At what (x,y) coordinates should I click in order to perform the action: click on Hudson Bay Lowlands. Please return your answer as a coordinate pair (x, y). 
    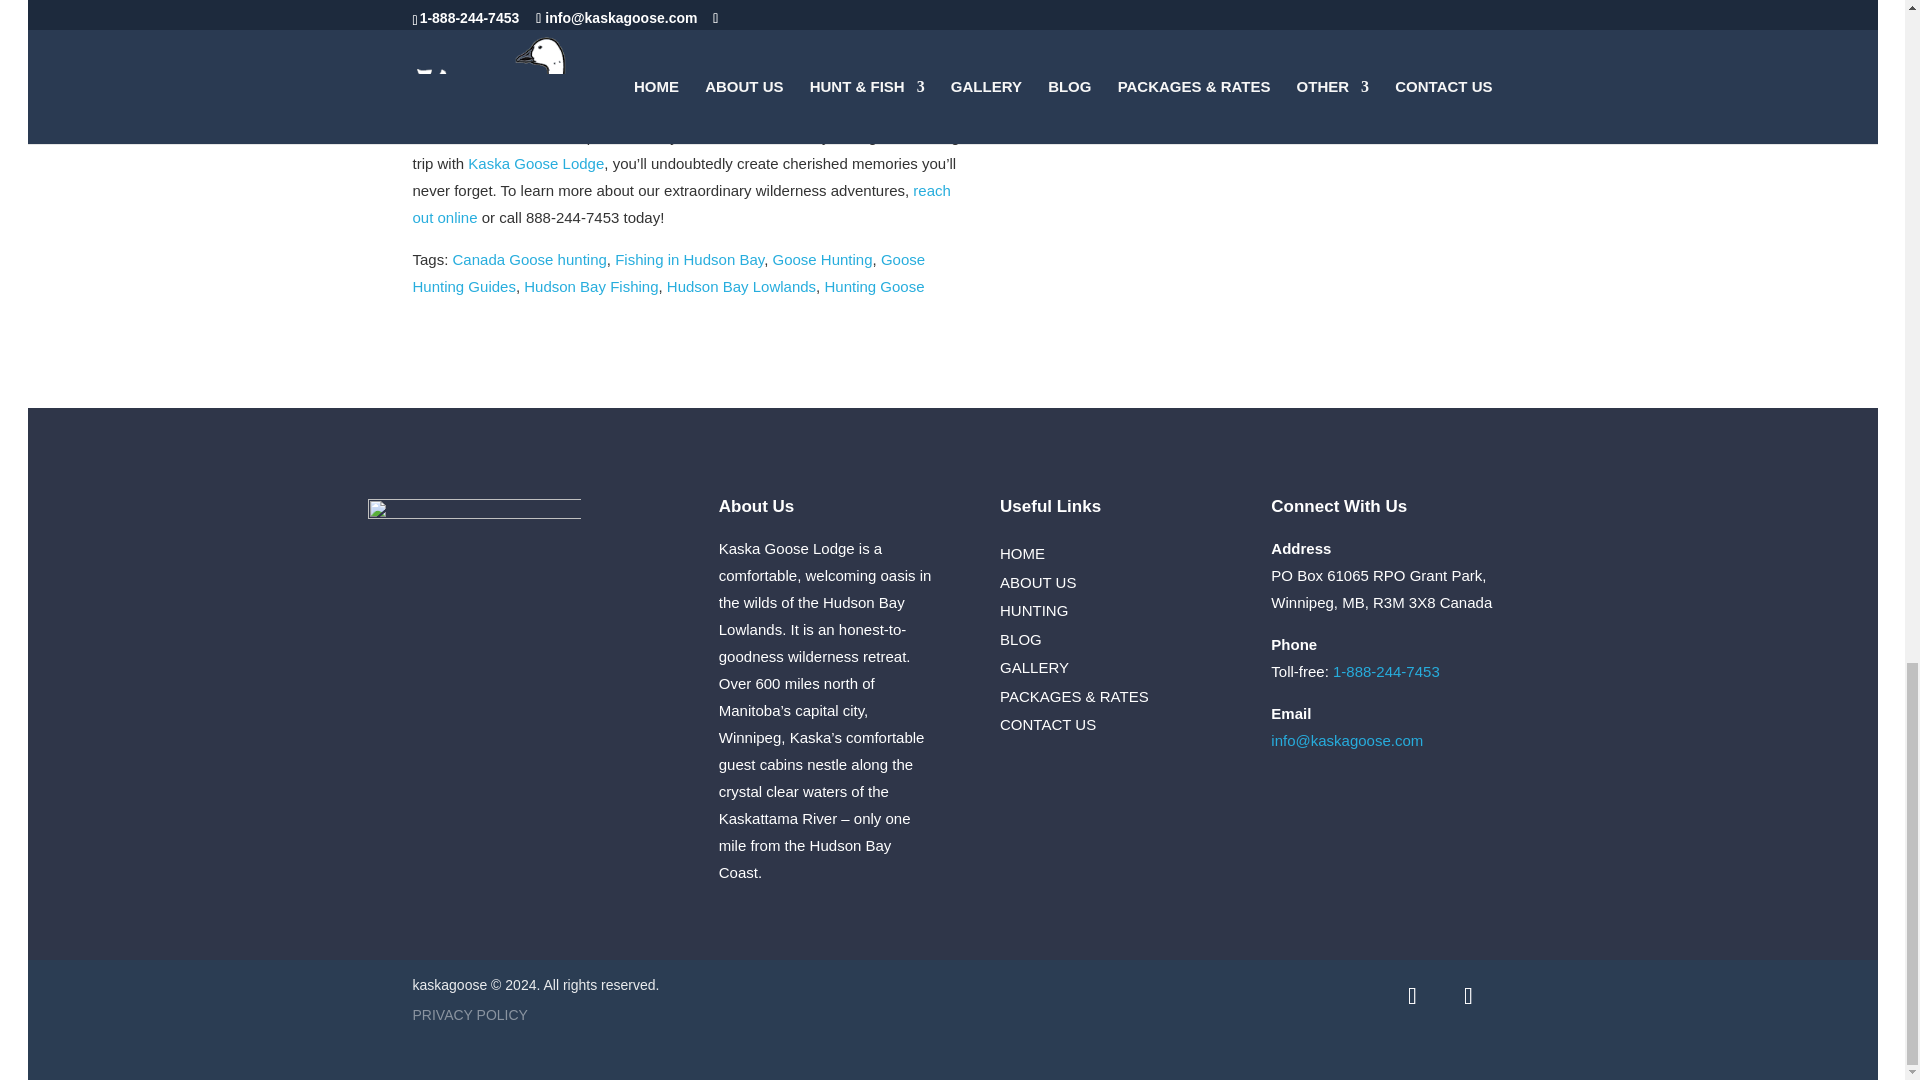
    Looking at the image, I should click on (741, 286).